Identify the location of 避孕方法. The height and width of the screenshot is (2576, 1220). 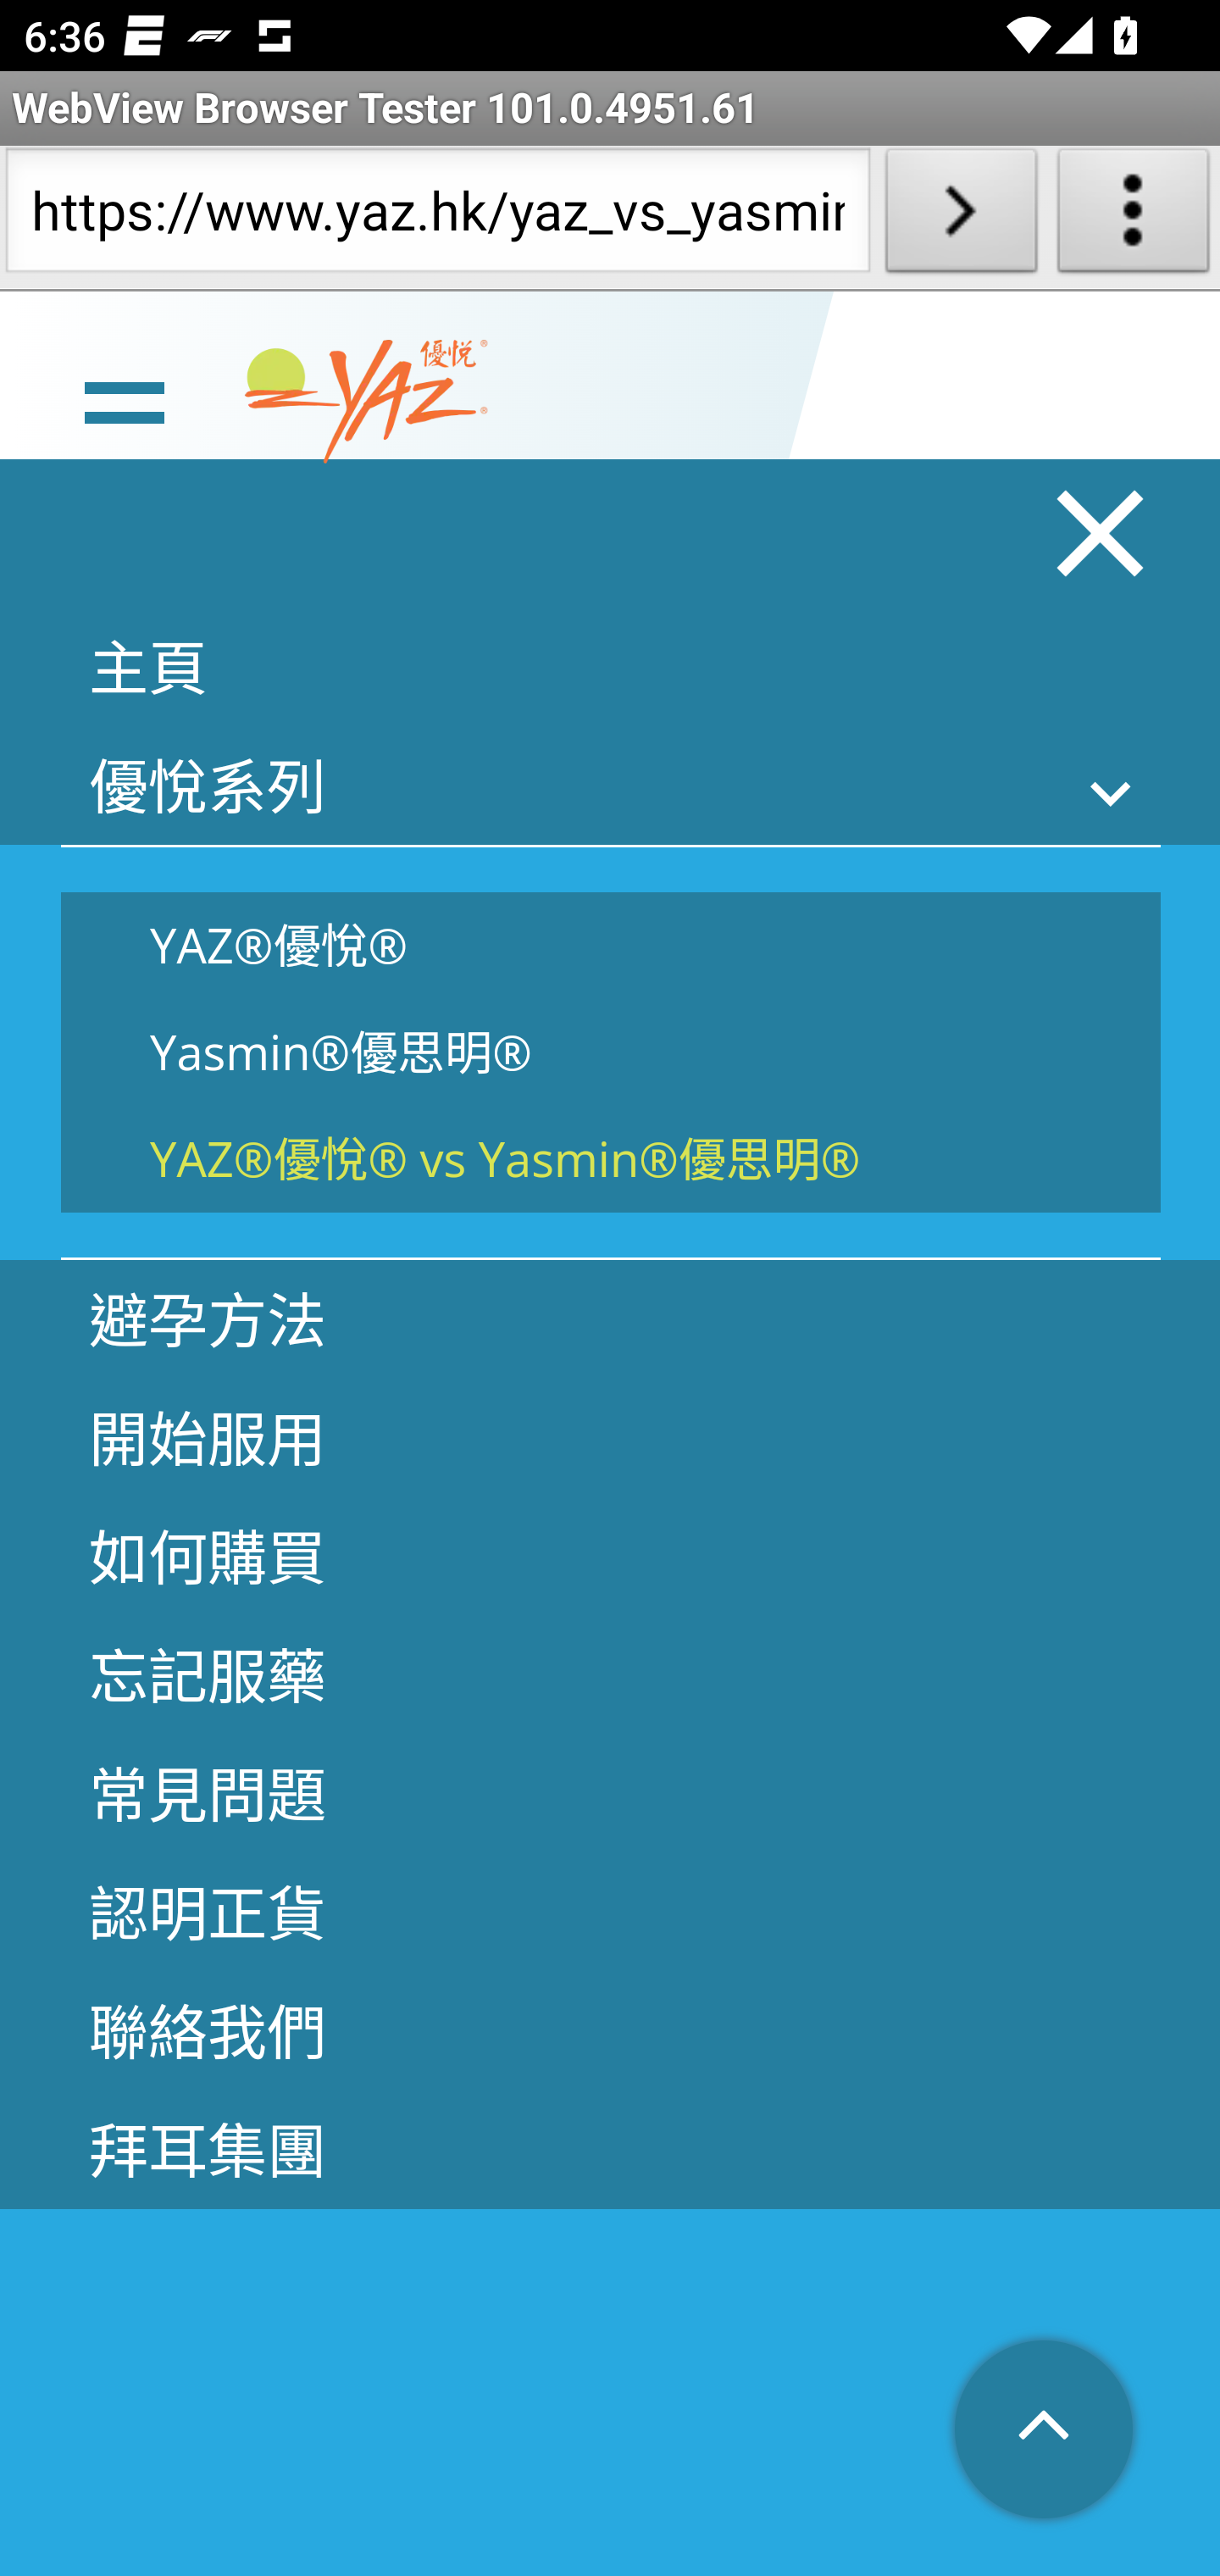
(610, 1319).